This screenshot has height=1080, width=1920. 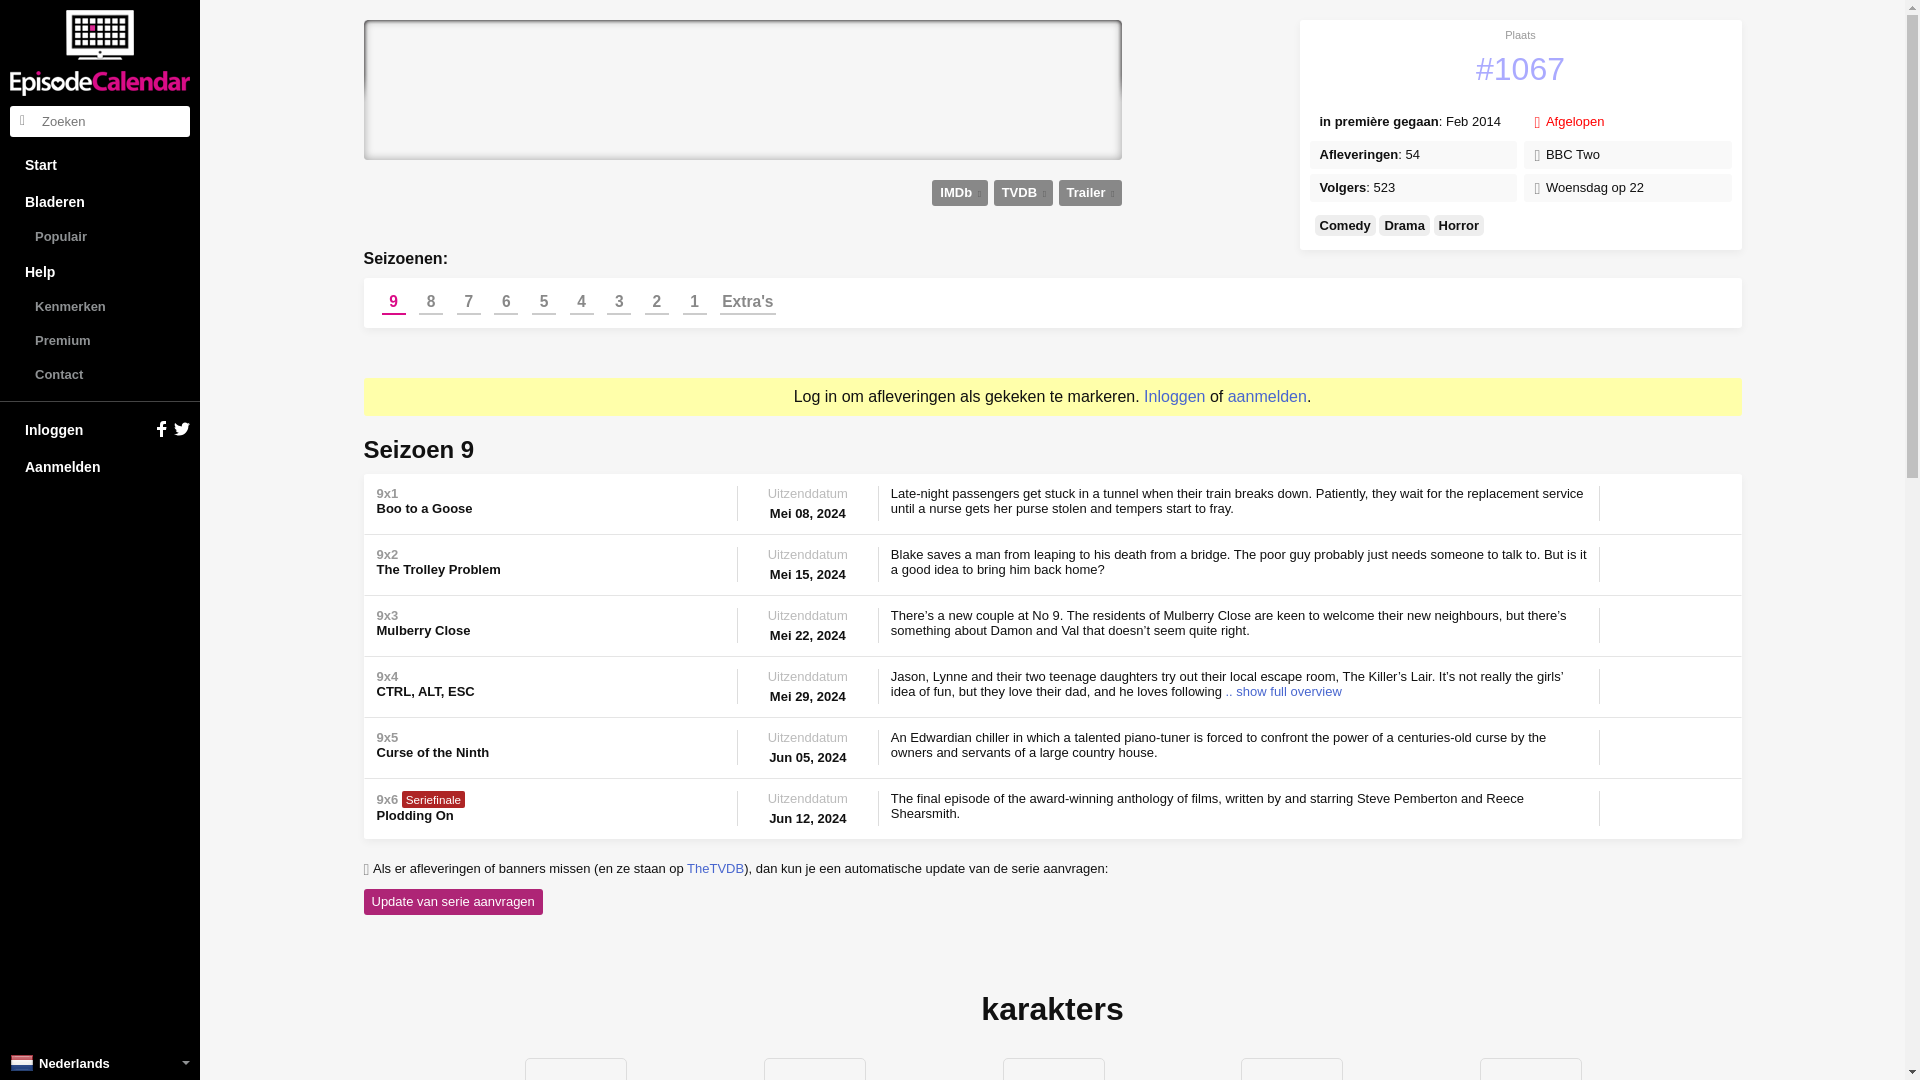 What do you see at coordinates (100, 374) in the screenshot?
I see `Contact` at bounding box center [100, 374].